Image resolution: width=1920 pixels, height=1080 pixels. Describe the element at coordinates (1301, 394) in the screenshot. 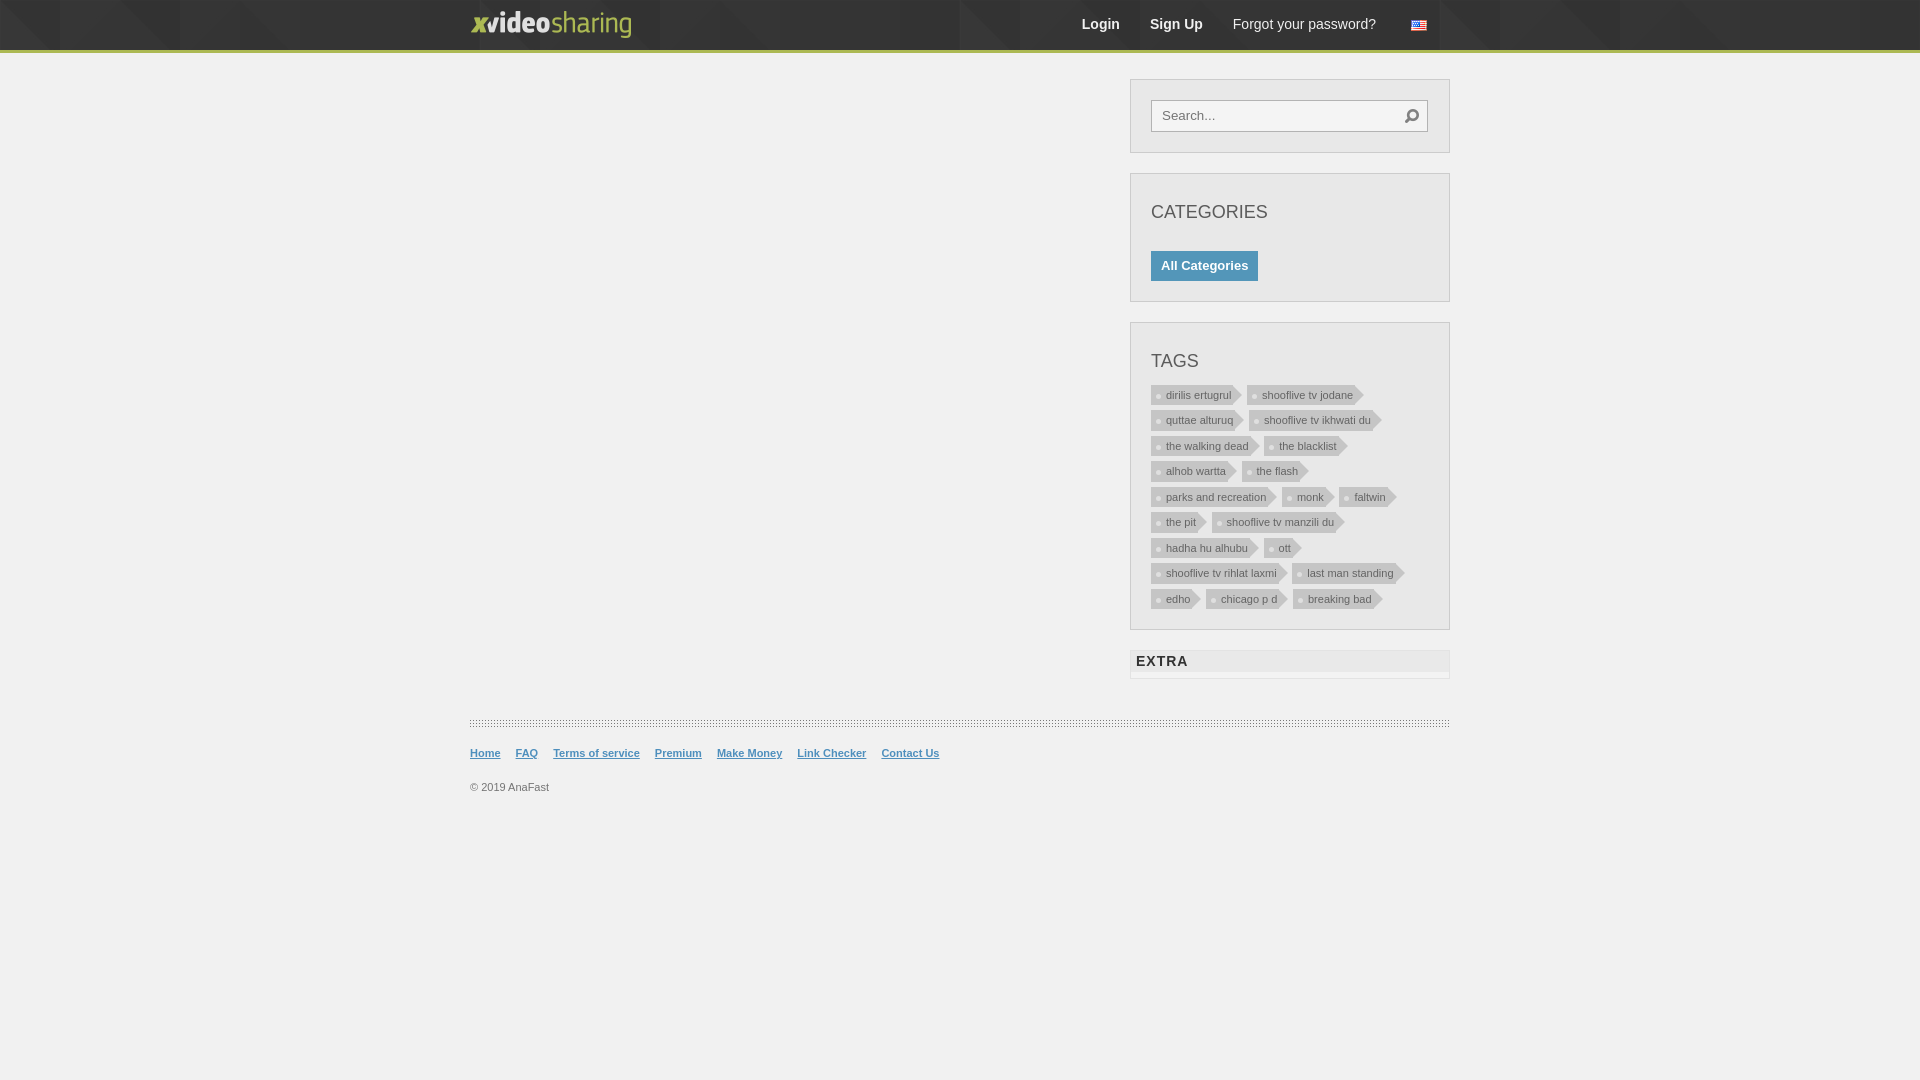

I see `shooflive tv jodane` at that location.